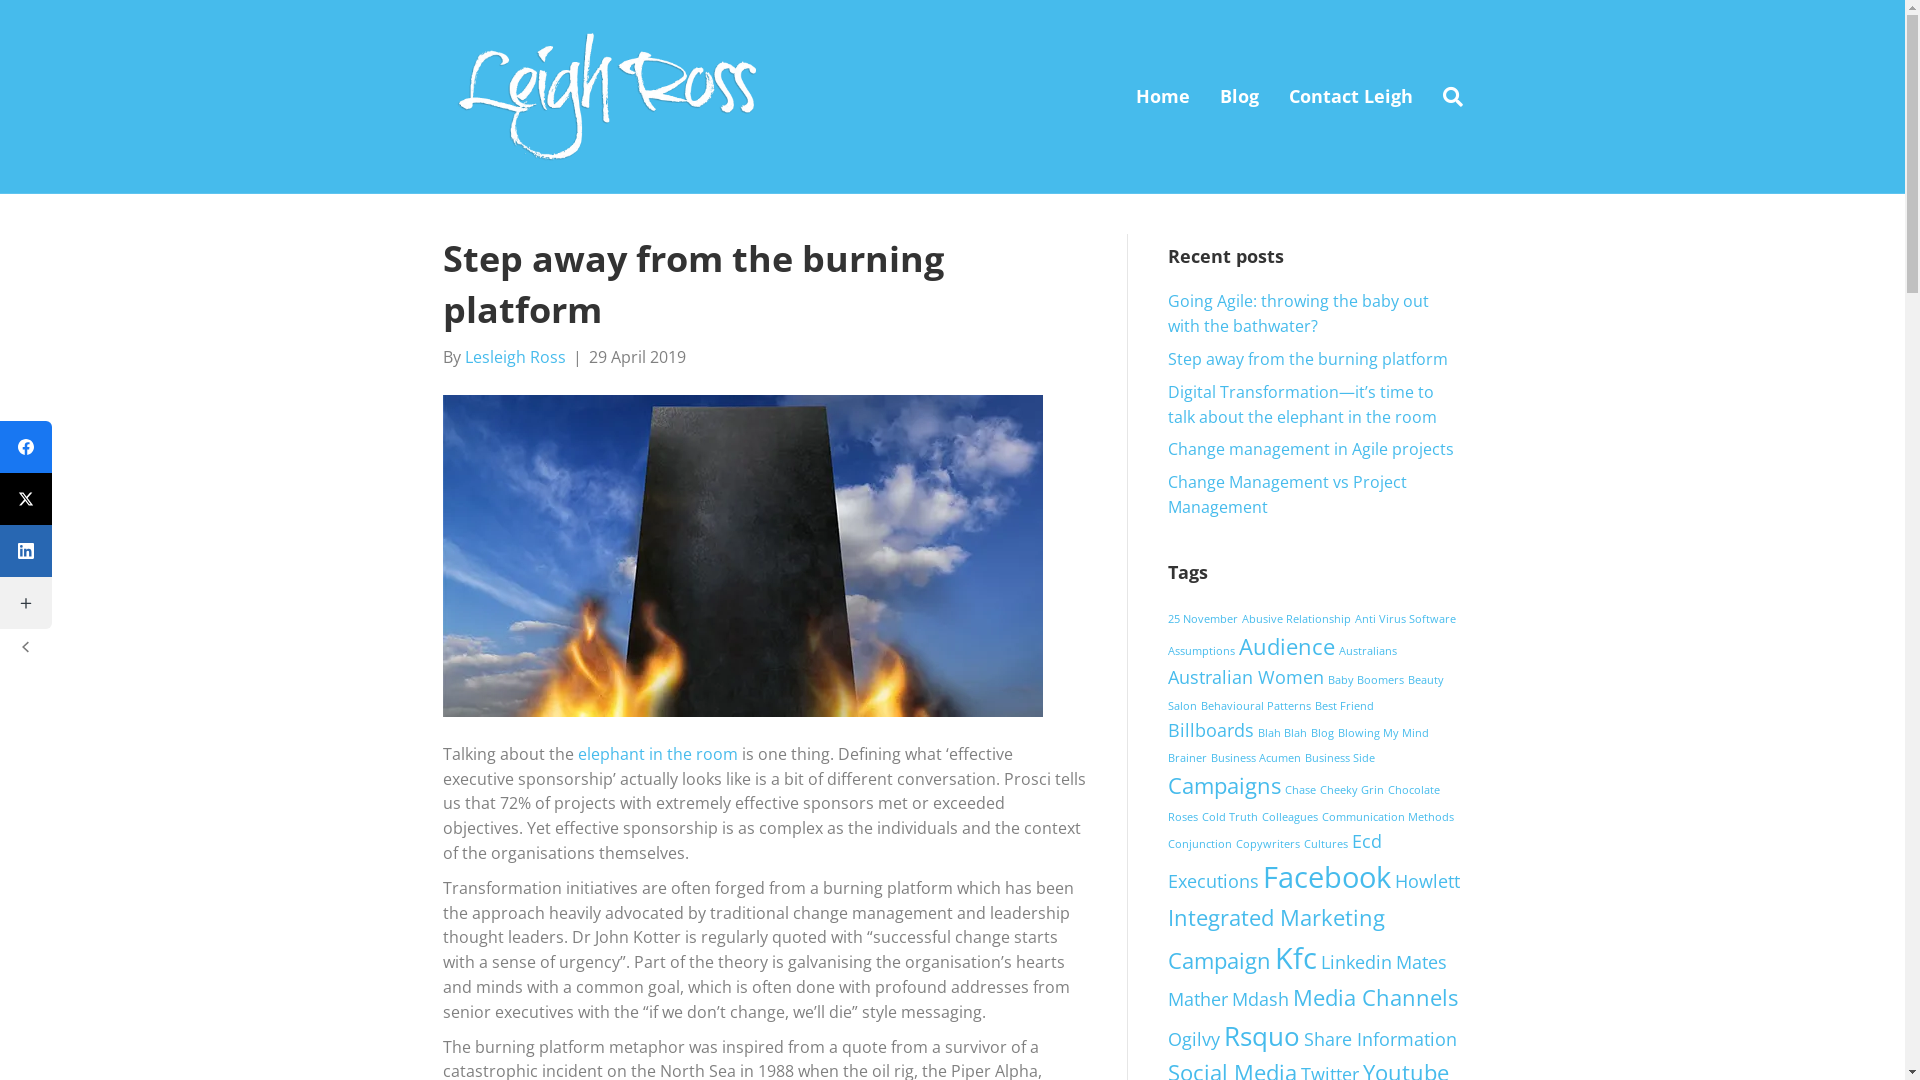 This screenshot has width=1920, height=1080. Describe the element at coordinates (1276, 939) in the screenshot. I see `Integrated Marketing Campaign` at that location.